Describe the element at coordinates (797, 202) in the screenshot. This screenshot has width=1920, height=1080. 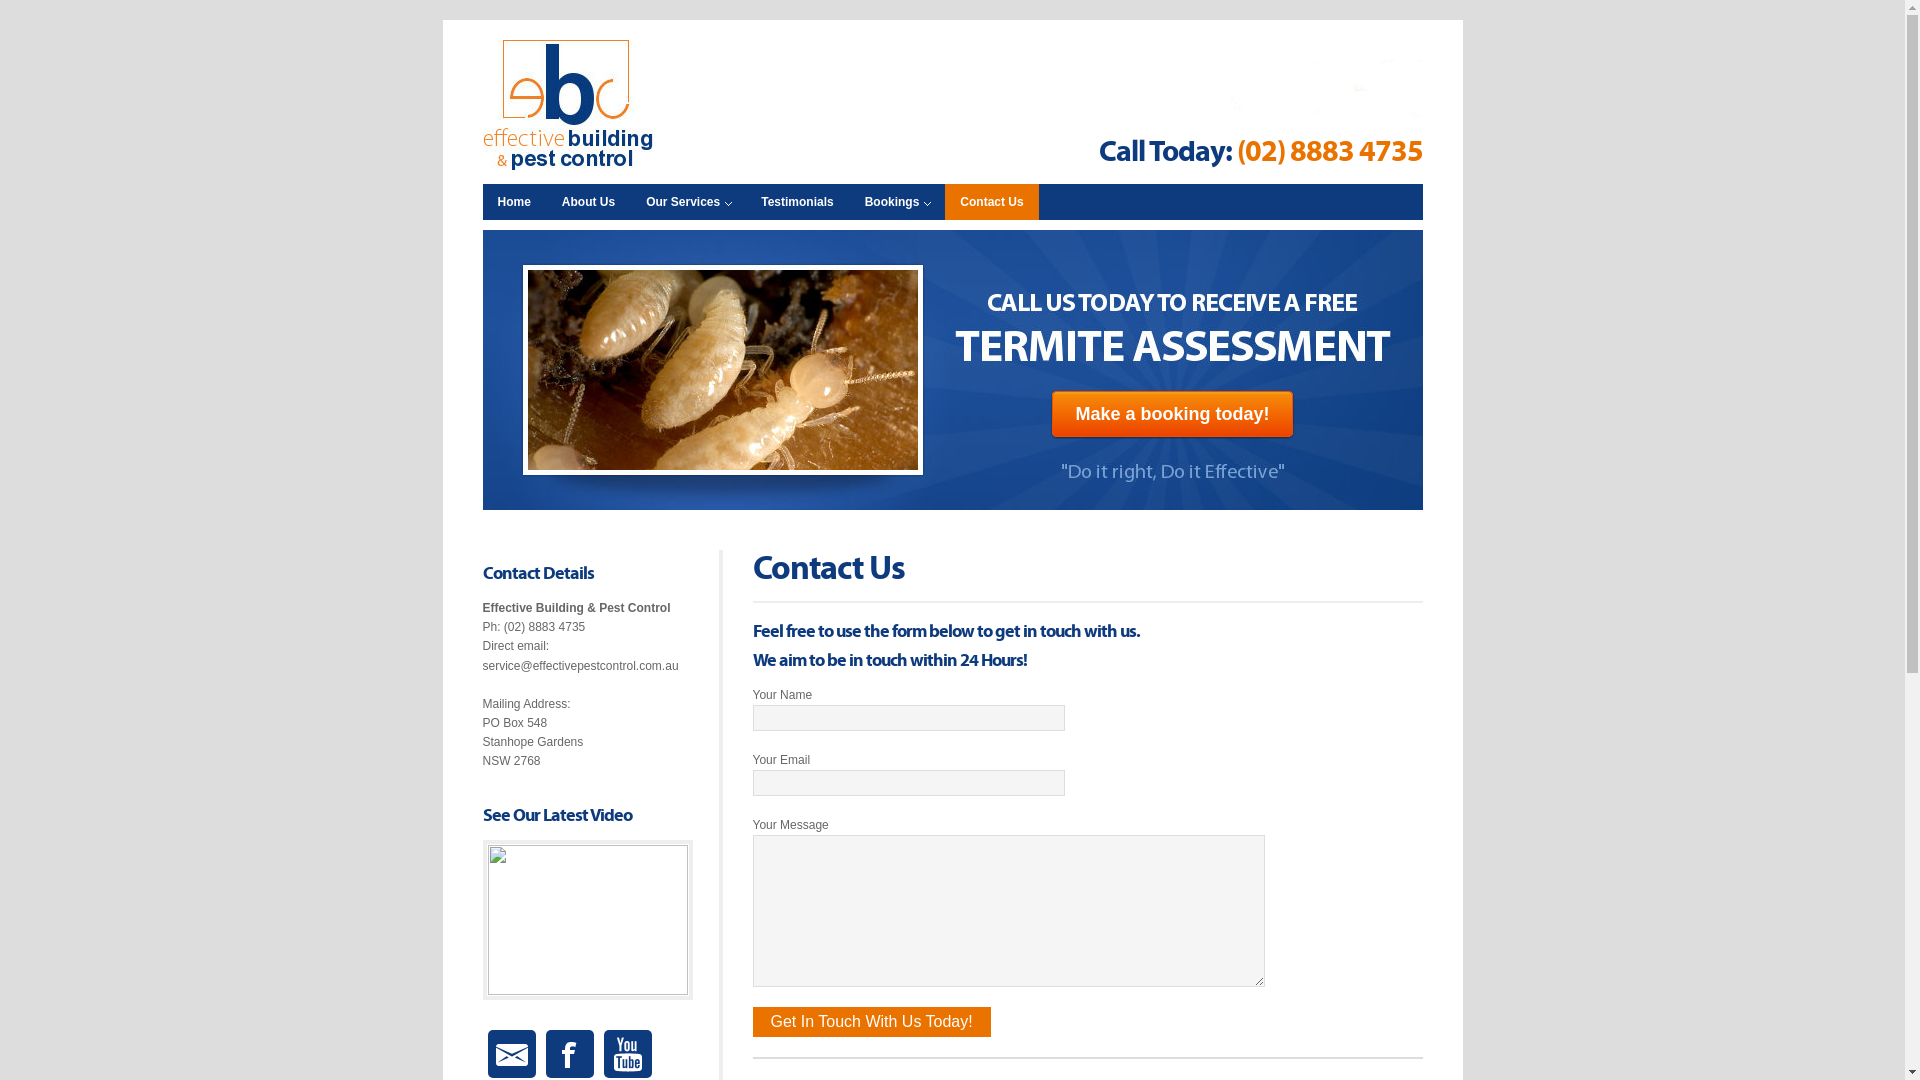
I see `Testimonials` at that location.